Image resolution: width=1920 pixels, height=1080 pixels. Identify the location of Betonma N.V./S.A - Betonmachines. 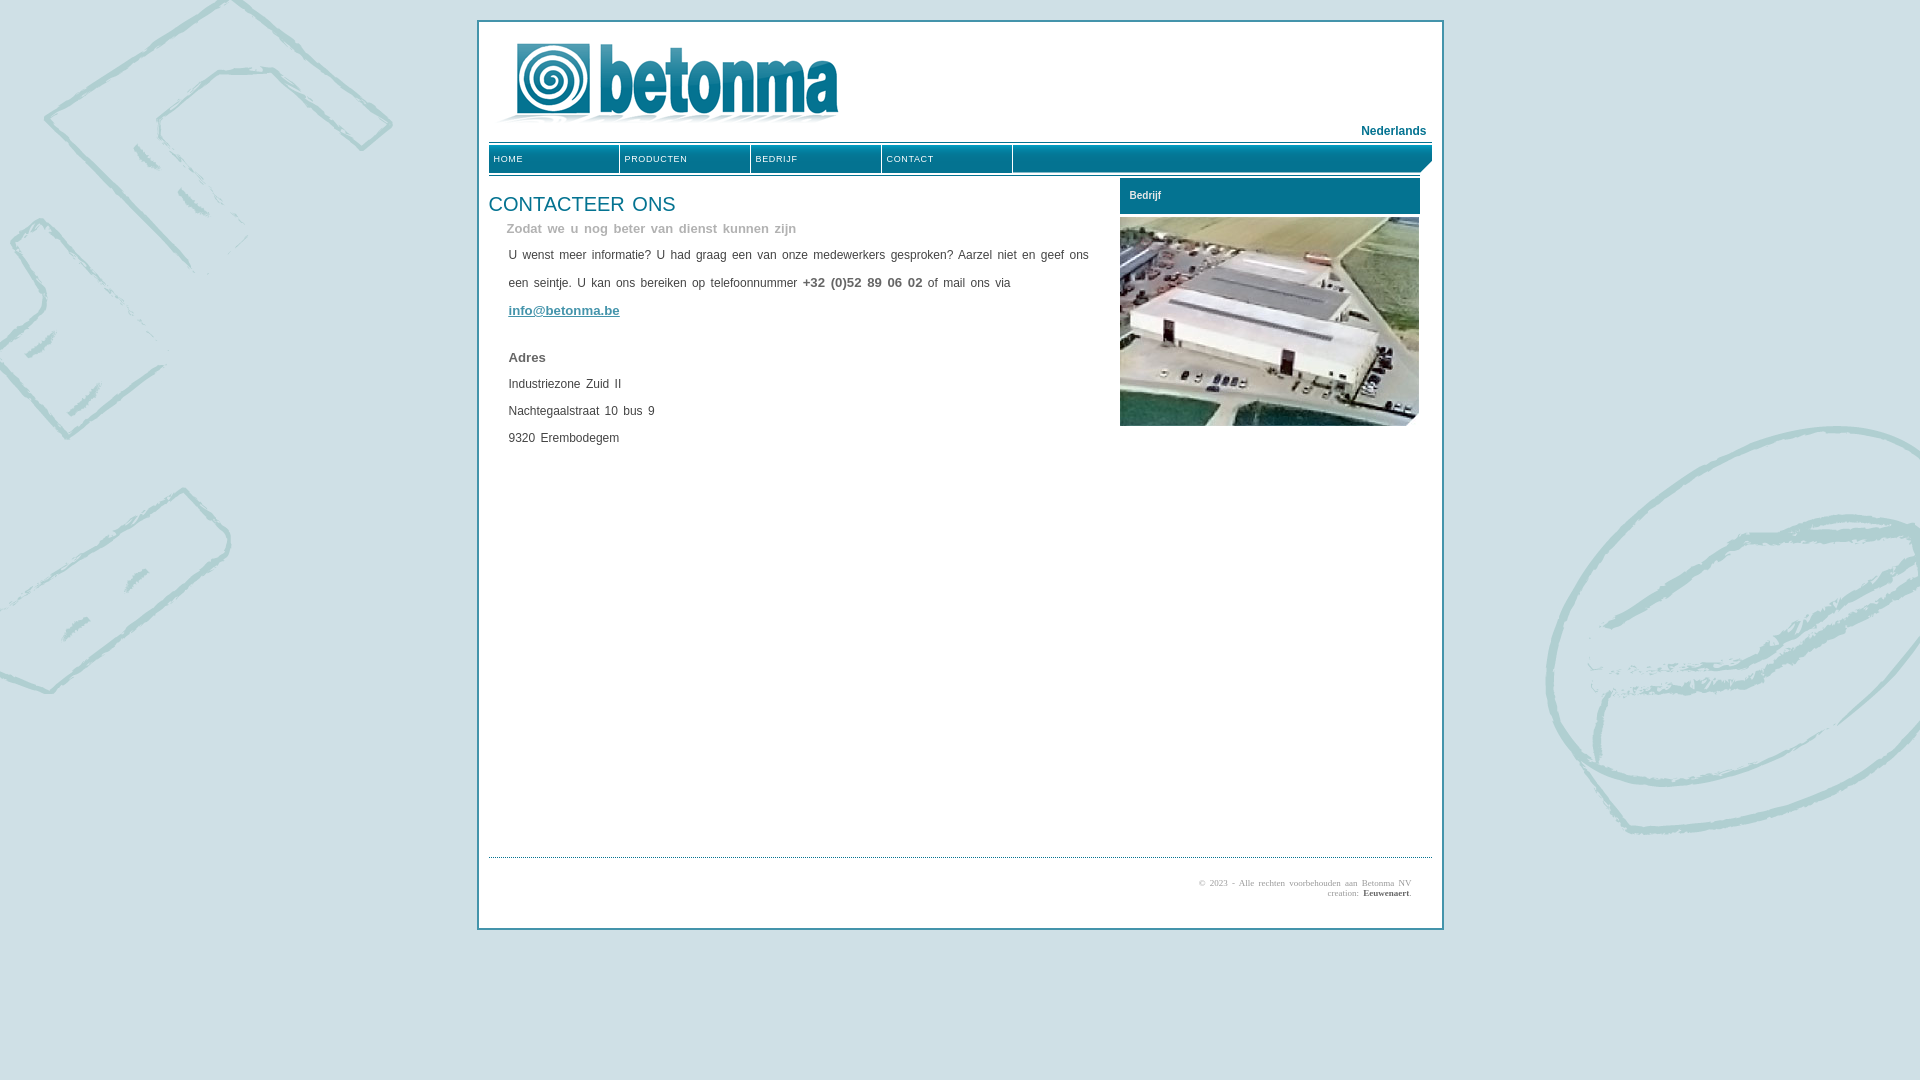
(663, 82).